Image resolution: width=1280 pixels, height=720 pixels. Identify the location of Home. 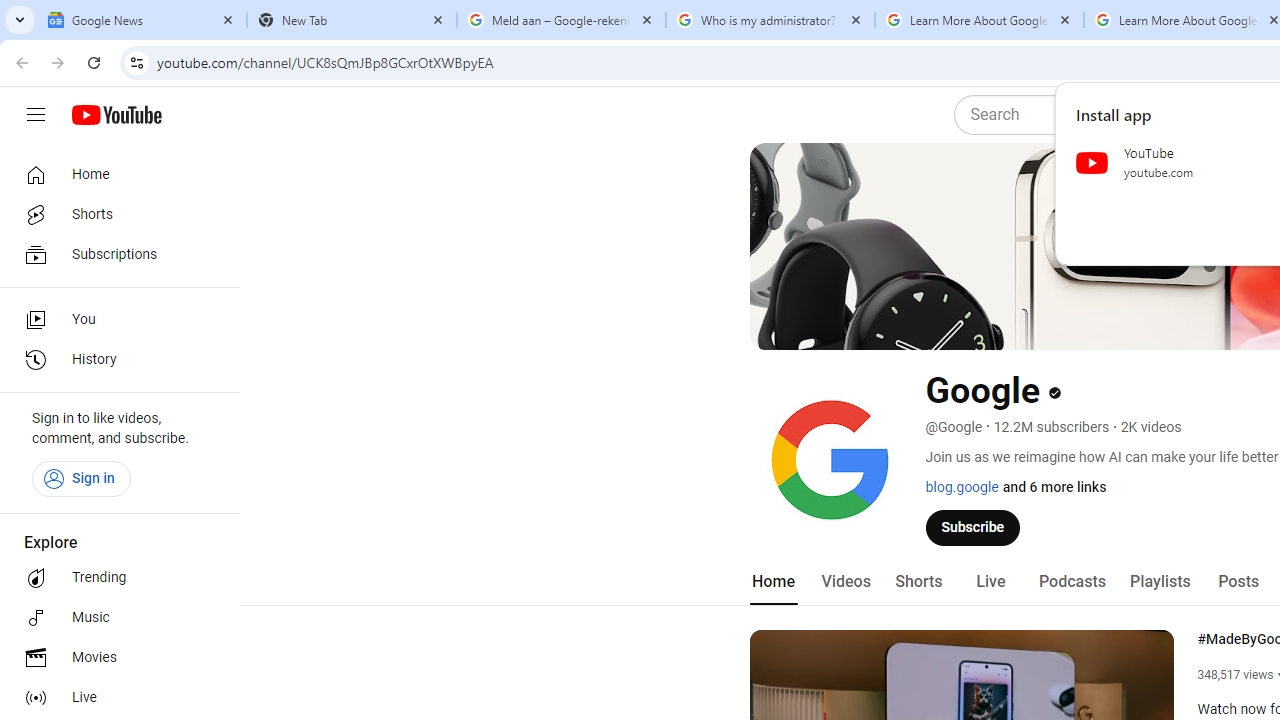
(114, 174).